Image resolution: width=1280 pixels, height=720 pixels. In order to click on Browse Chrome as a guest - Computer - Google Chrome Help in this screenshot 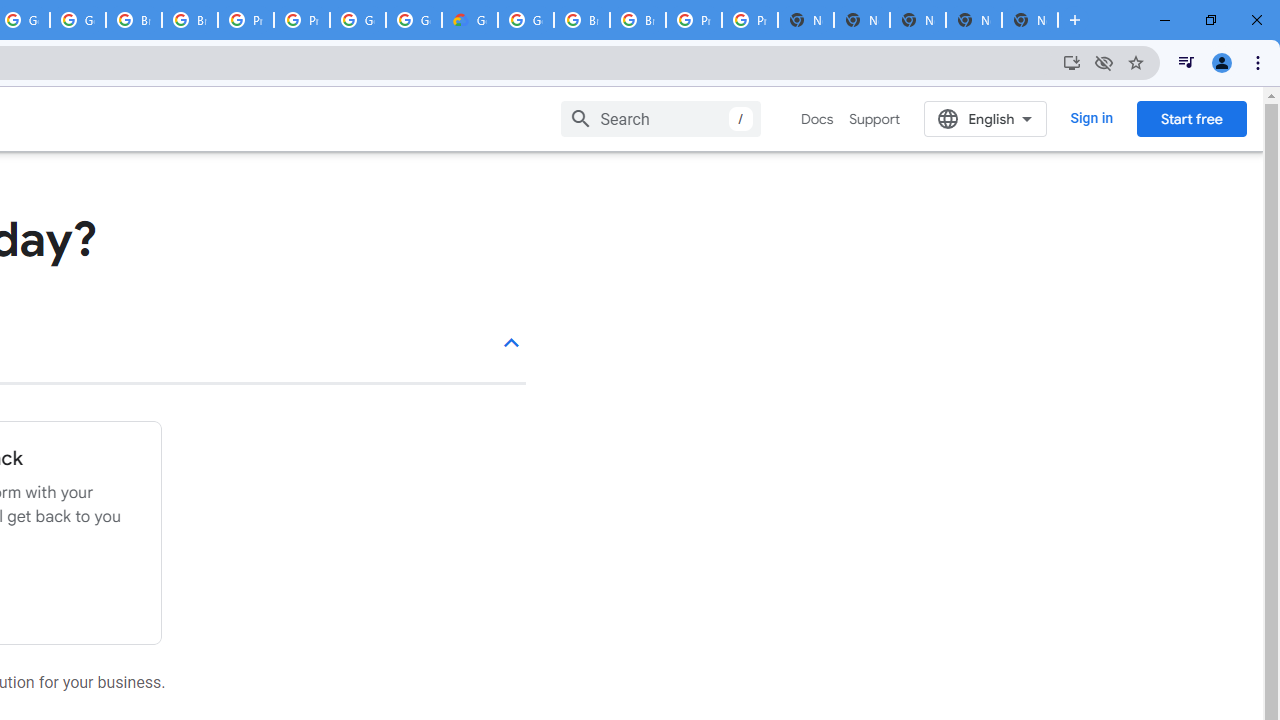, I will do `click(582, 20)`.